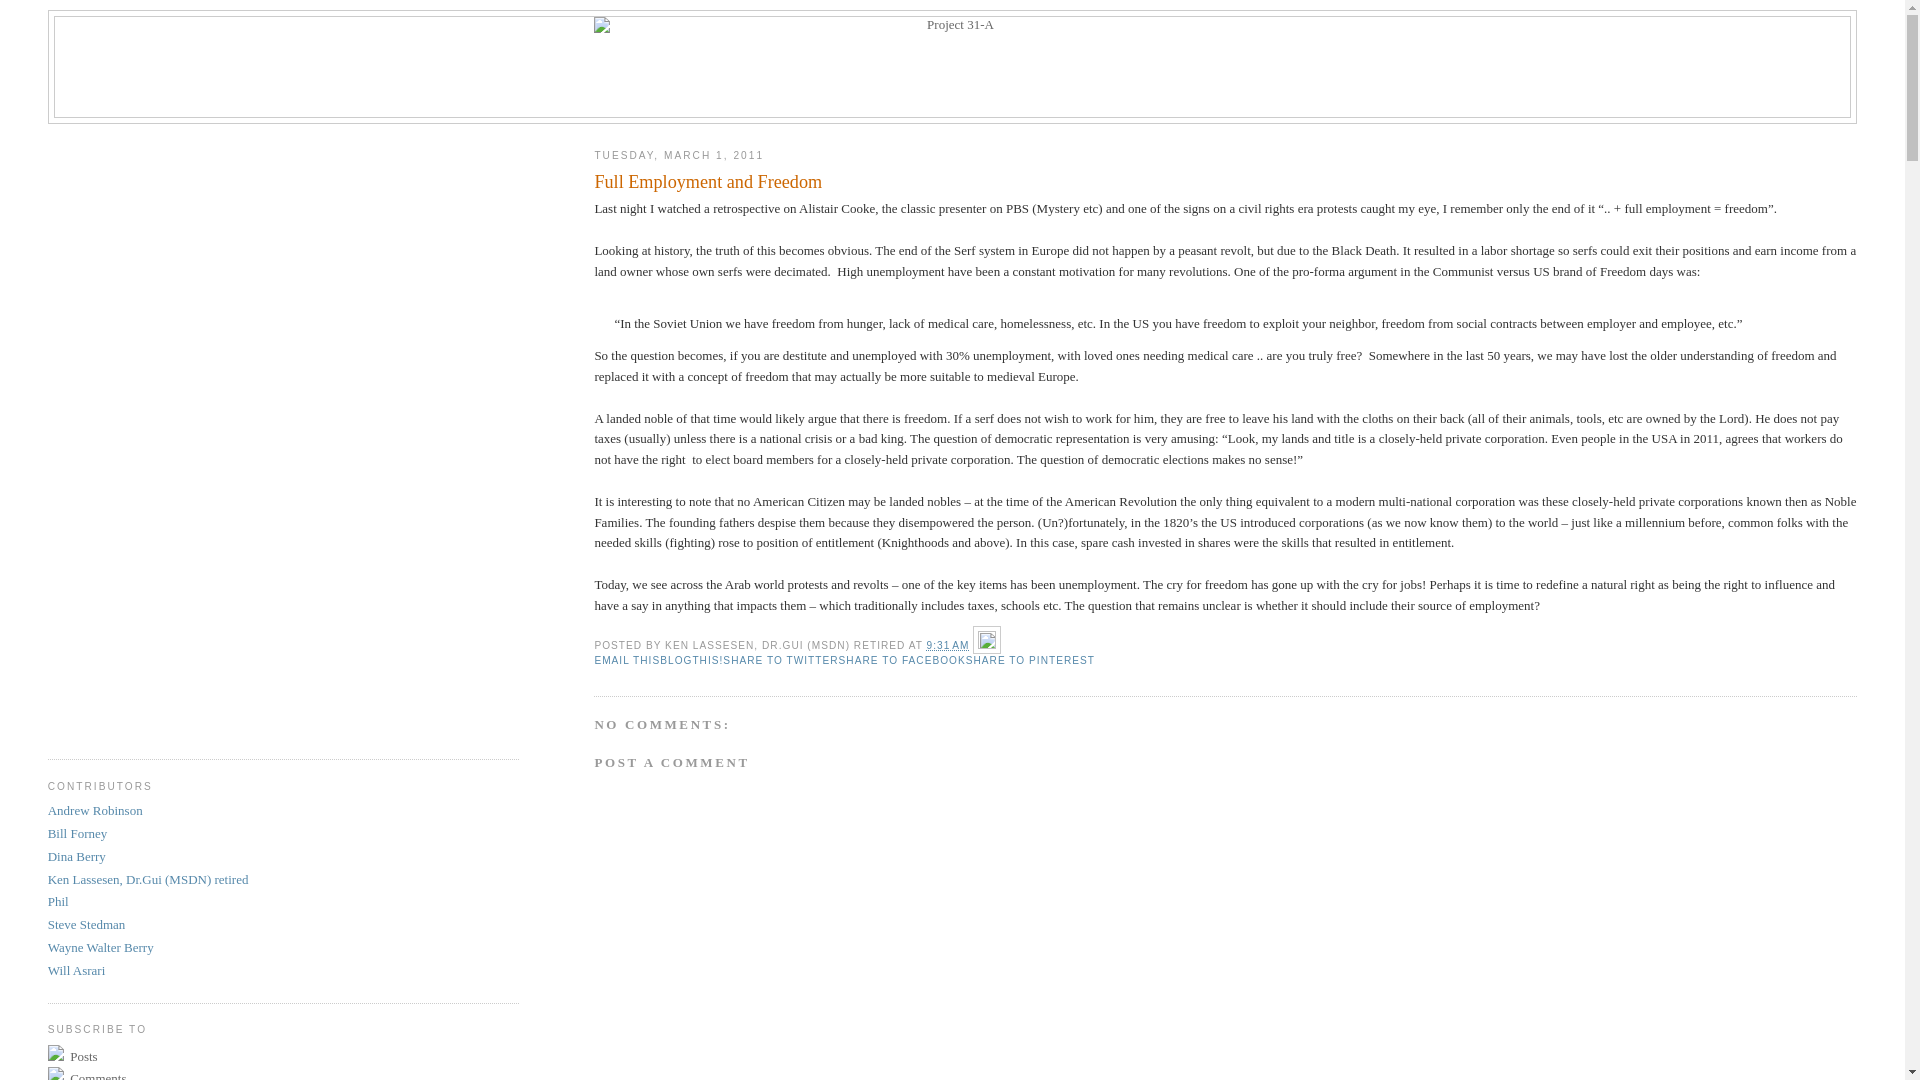 This screenshot has height=1080, width=1920. What do you see at coordinates (77, 970) in the screenshot?
I see `Will Asrari` at bounding box center [77, 970].